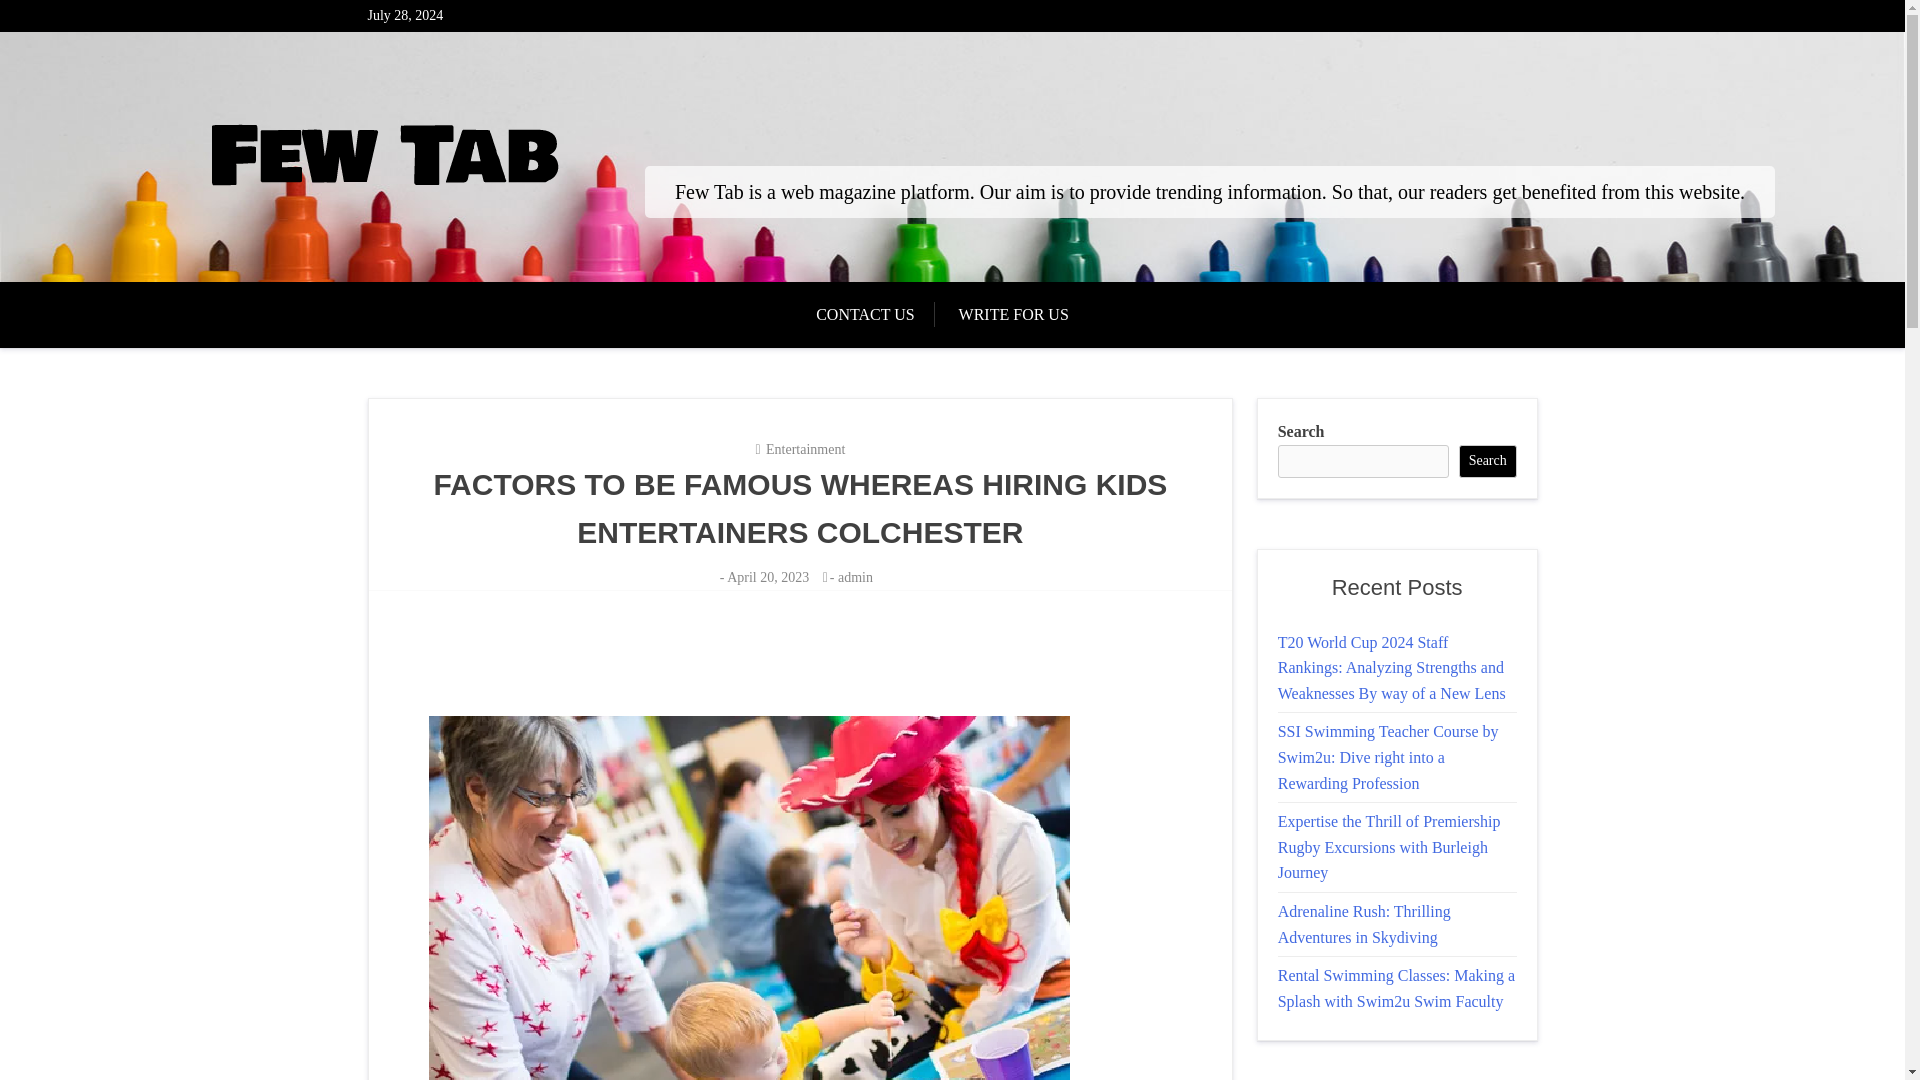 The height and width of the screenshot is (1080, 1920). Describe the element at coordinates (1013, 314) in the screenshot. I see `WRITE FOR US` at that location.